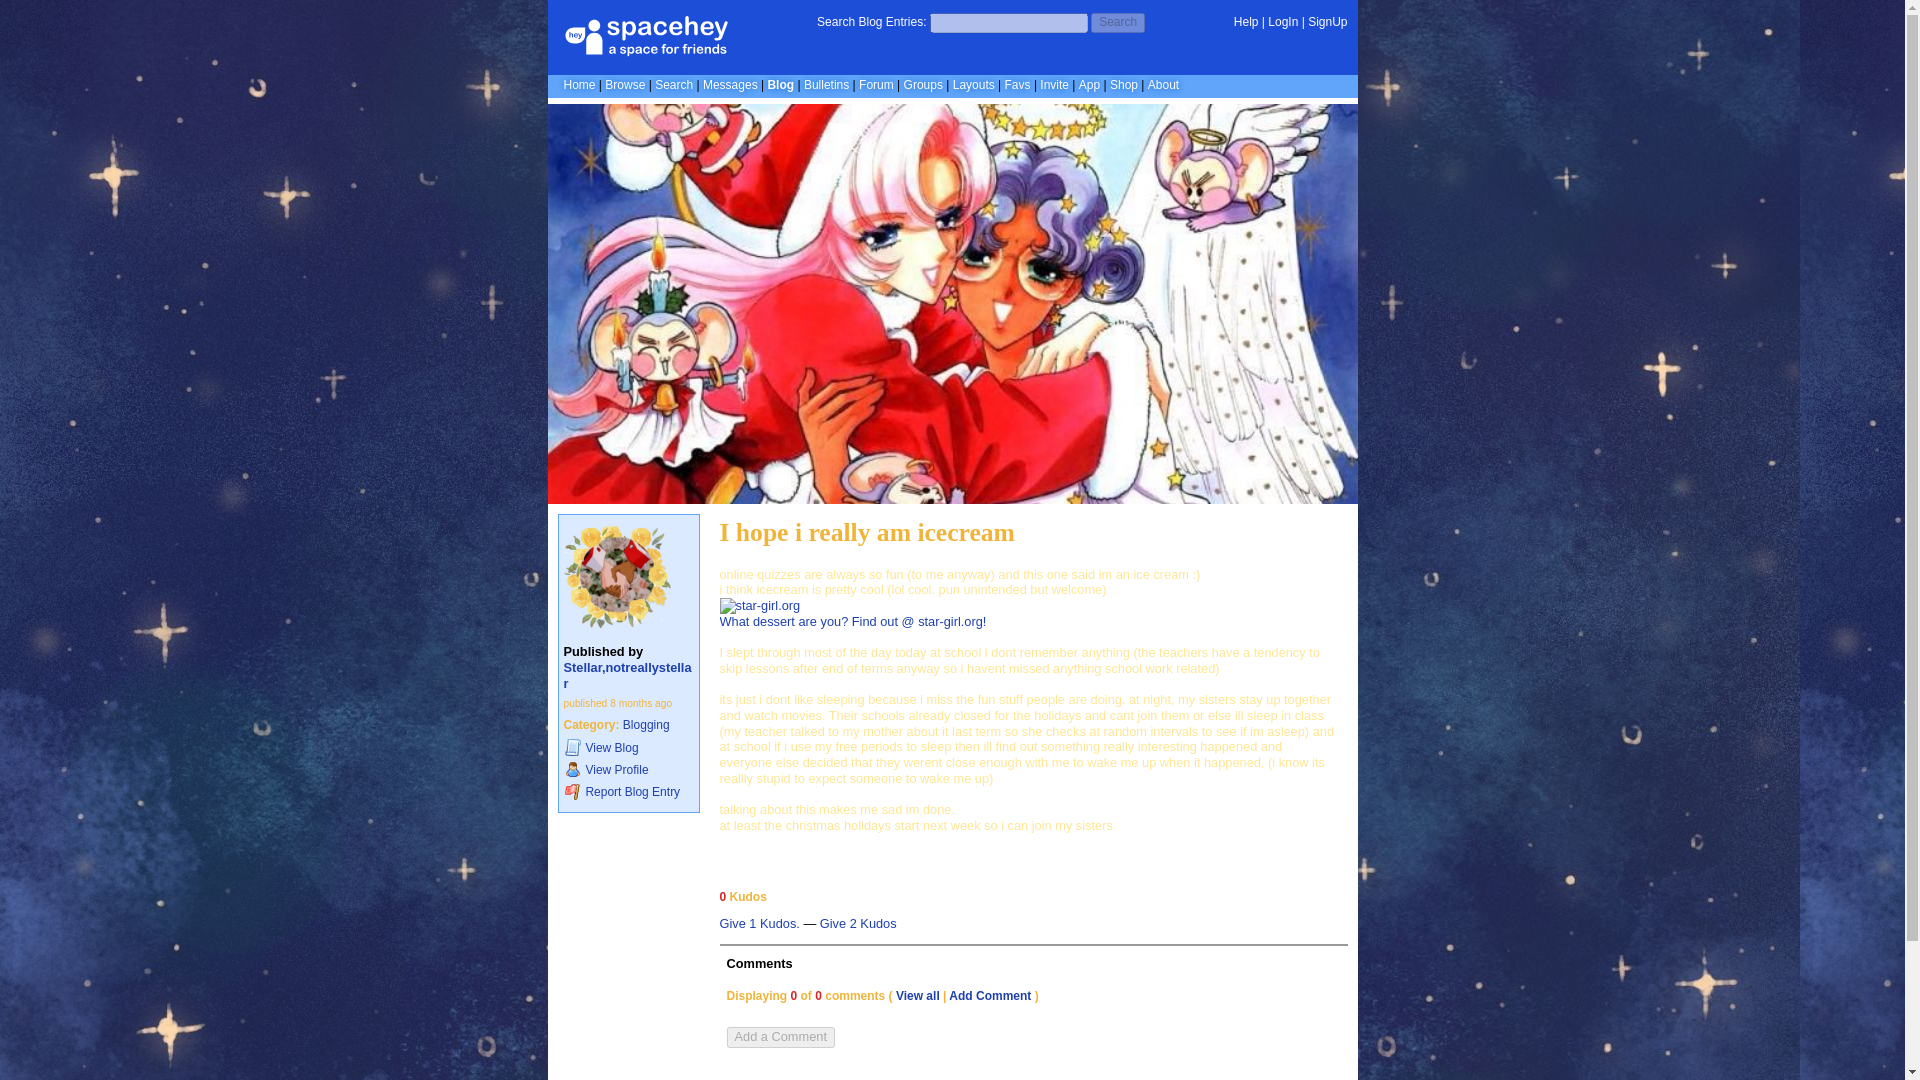  I want to click on SpaceHey Mobile, so click(1090, 84).